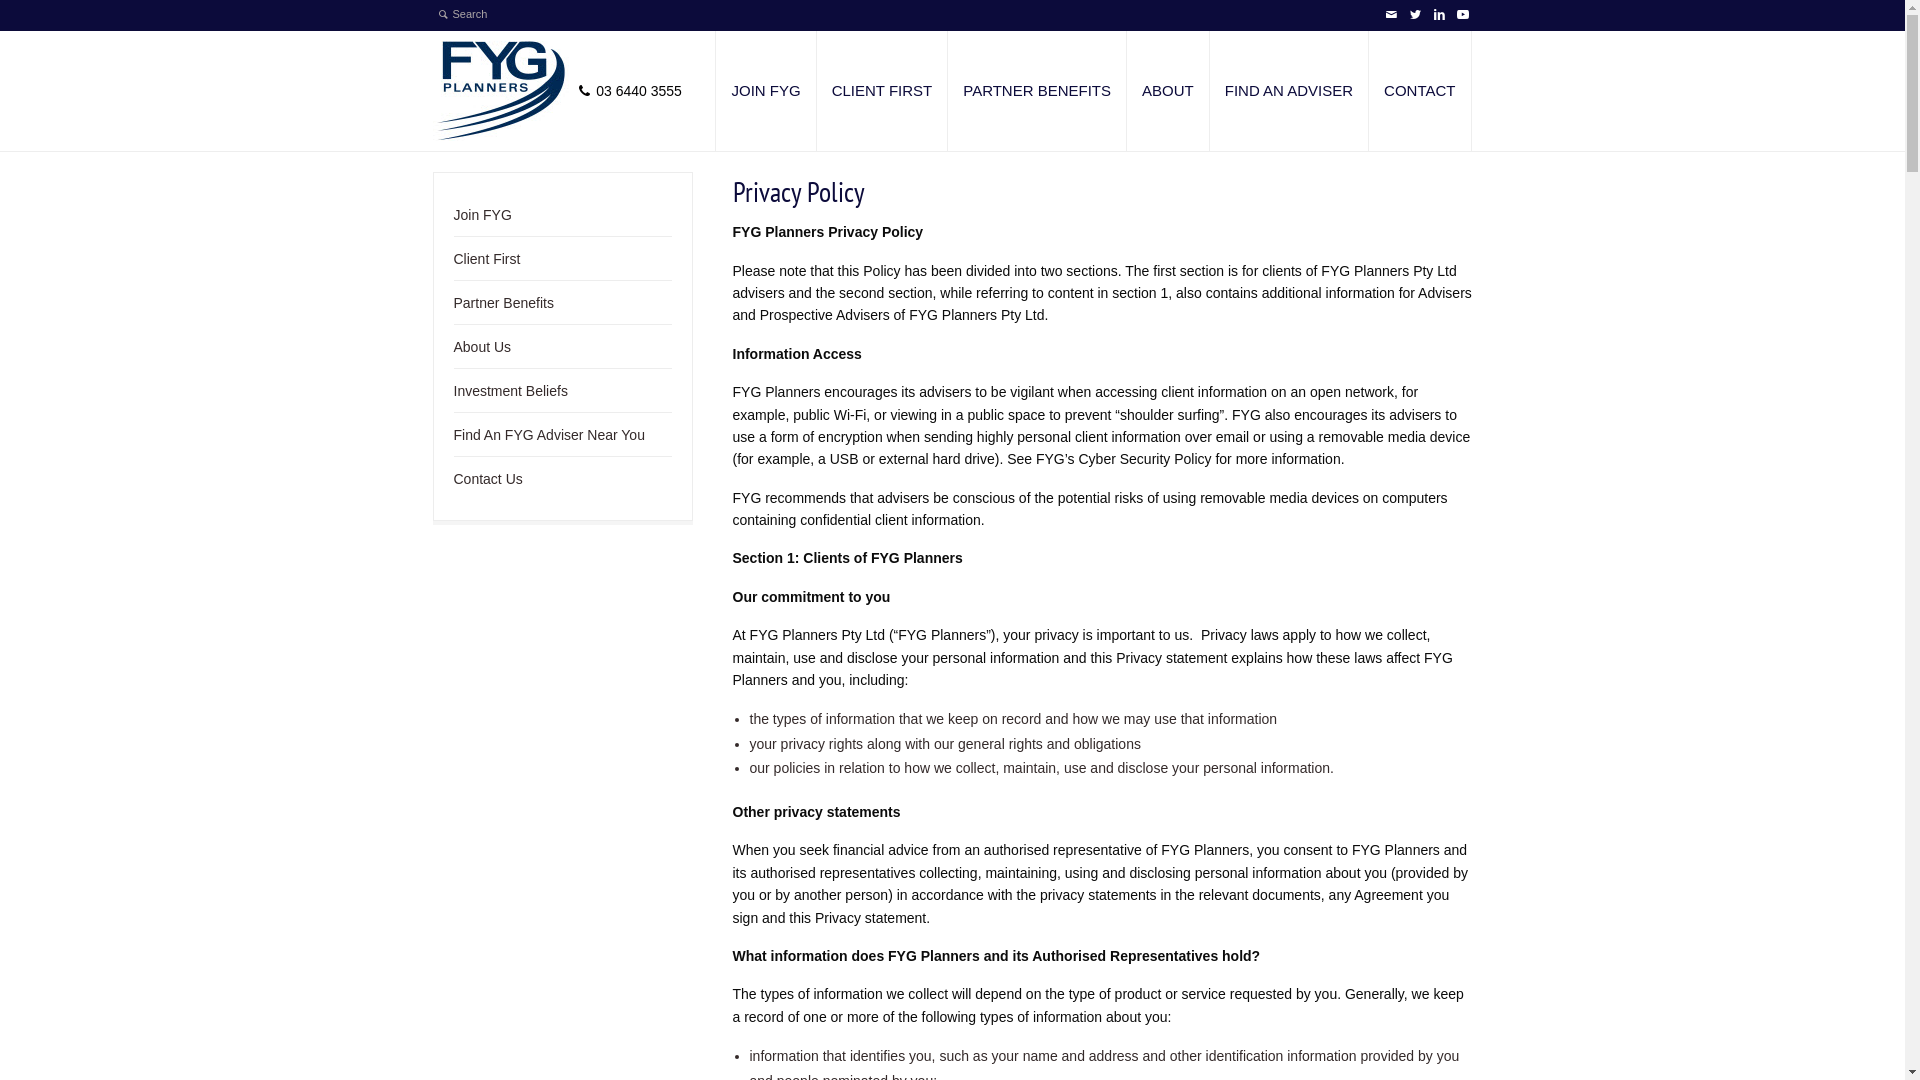  Describe the element at coordinates (1420, 91) in the screenshot. I see `CONTACT` at that location.